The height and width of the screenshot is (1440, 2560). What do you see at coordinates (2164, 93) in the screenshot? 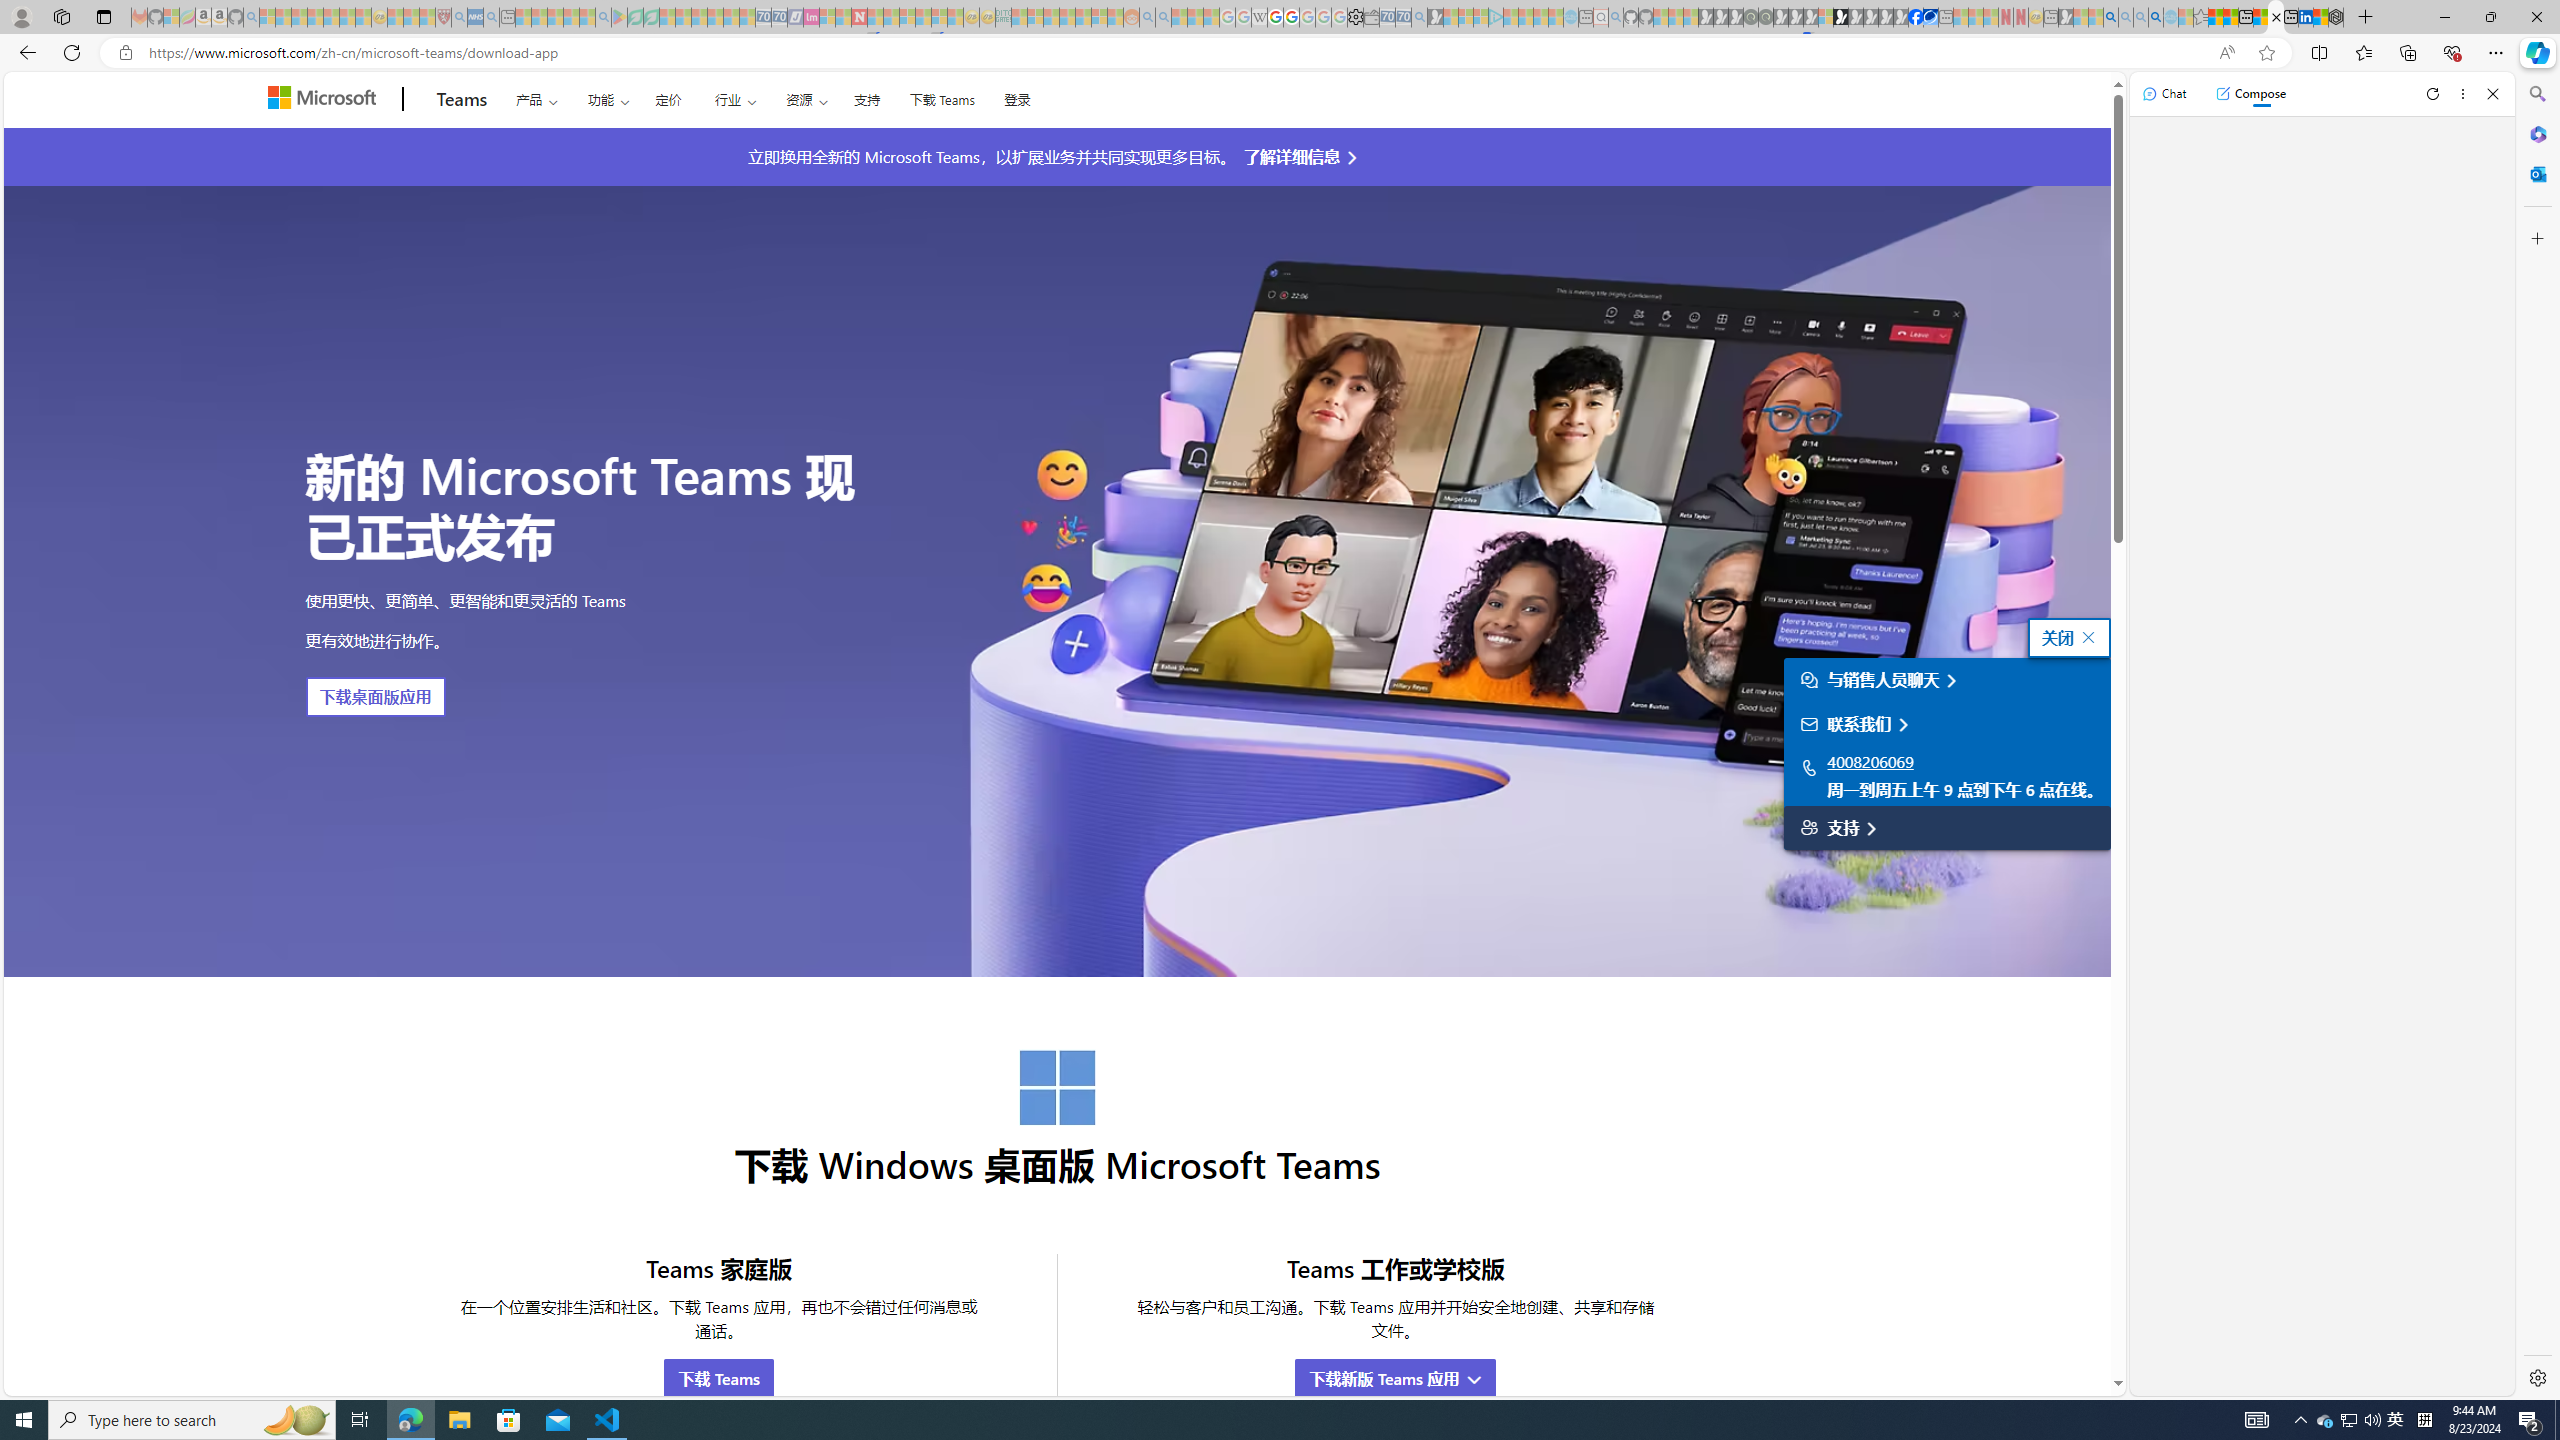
I see `Chat` at bounding box center [2164, 93].